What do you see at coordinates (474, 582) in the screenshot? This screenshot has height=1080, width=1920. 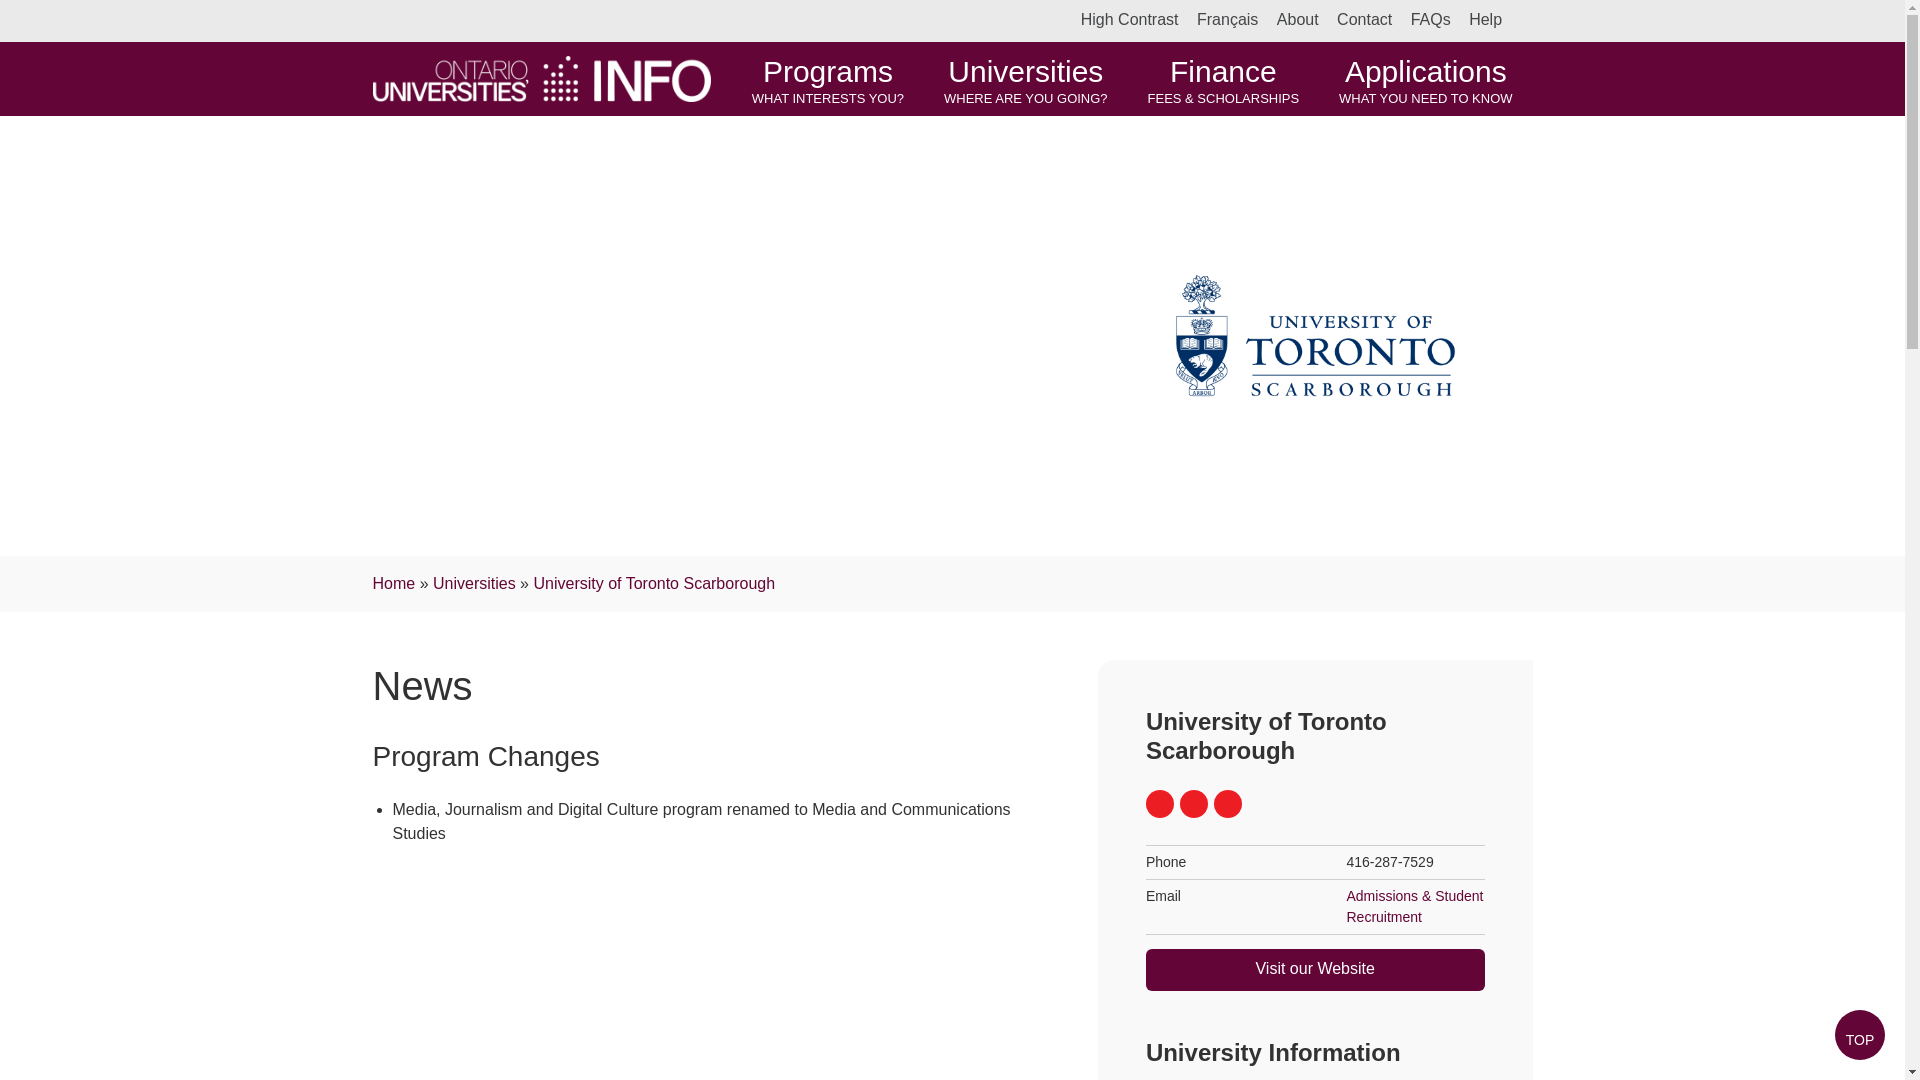 I see `Tiktok` at bounding box center [474, 582].